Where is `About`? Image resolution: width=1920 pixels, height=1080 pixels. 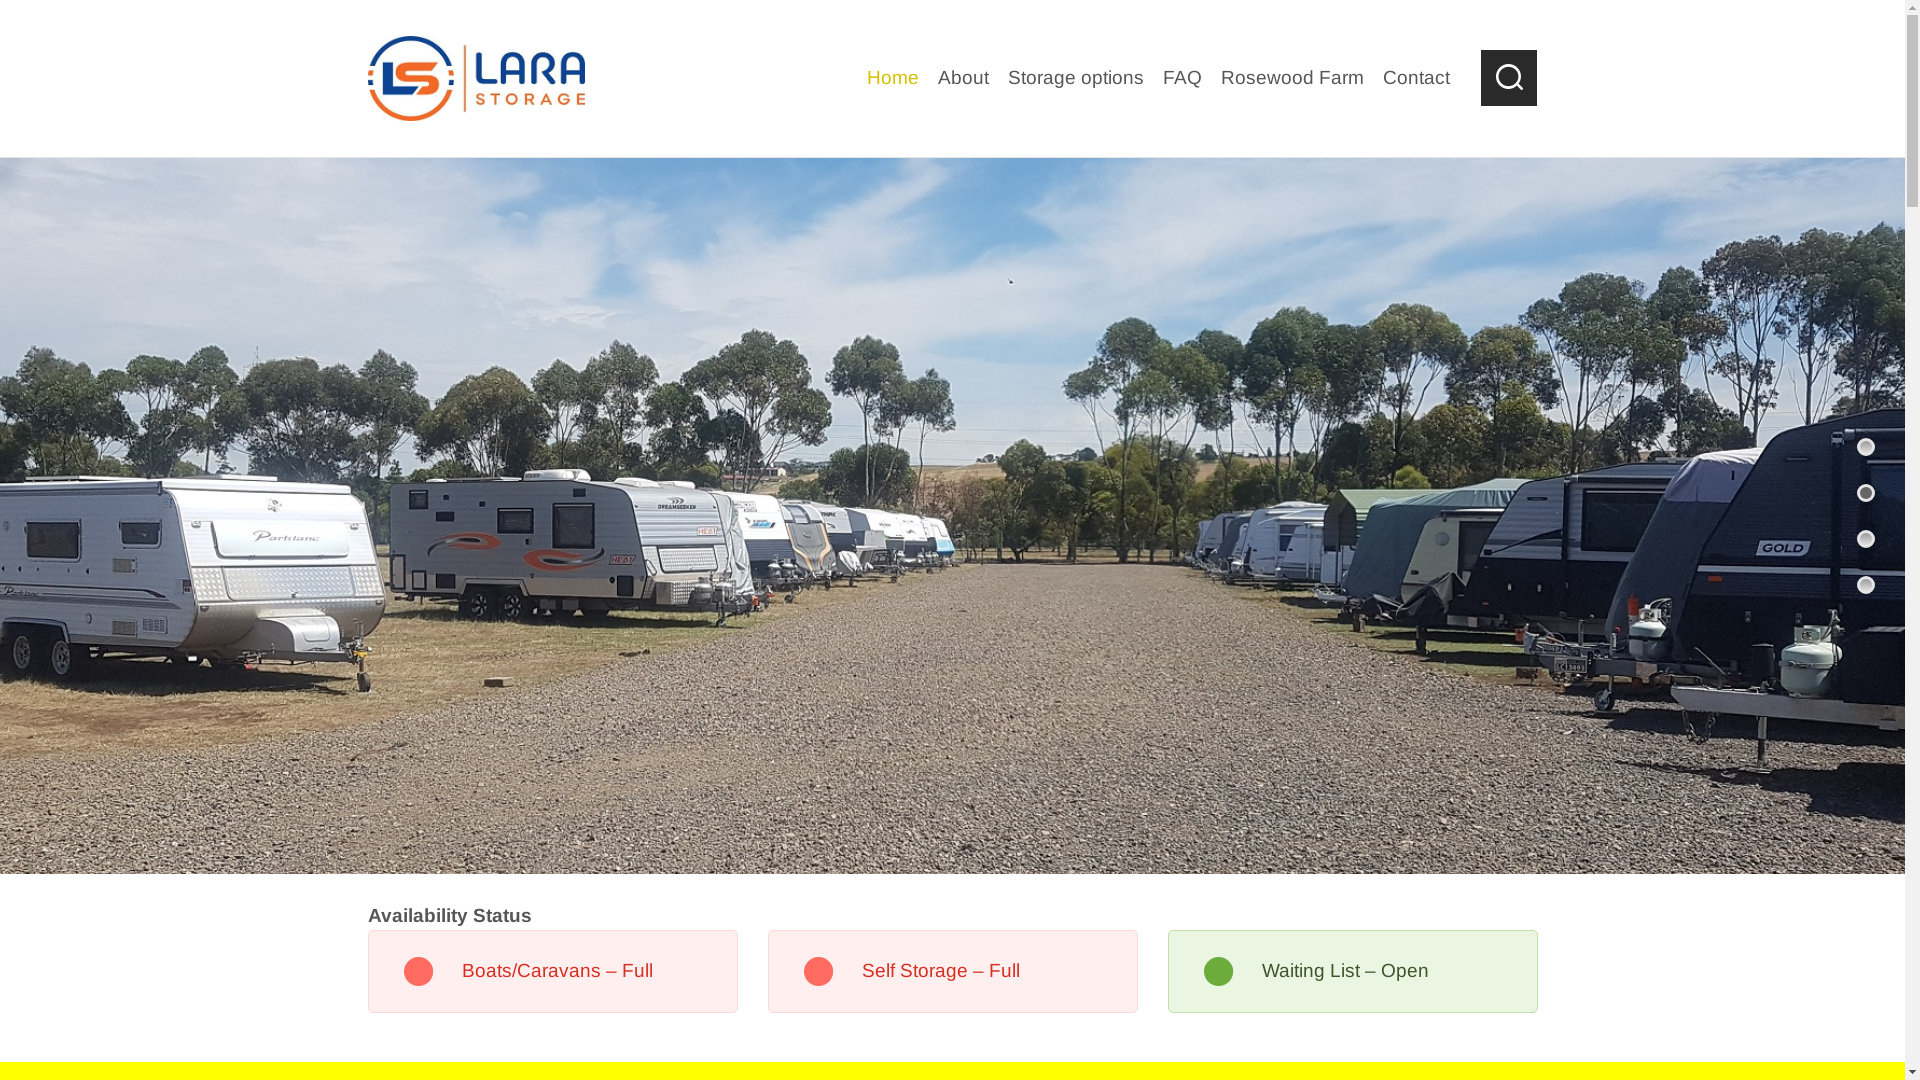 About is located at coordinates (964, 79).